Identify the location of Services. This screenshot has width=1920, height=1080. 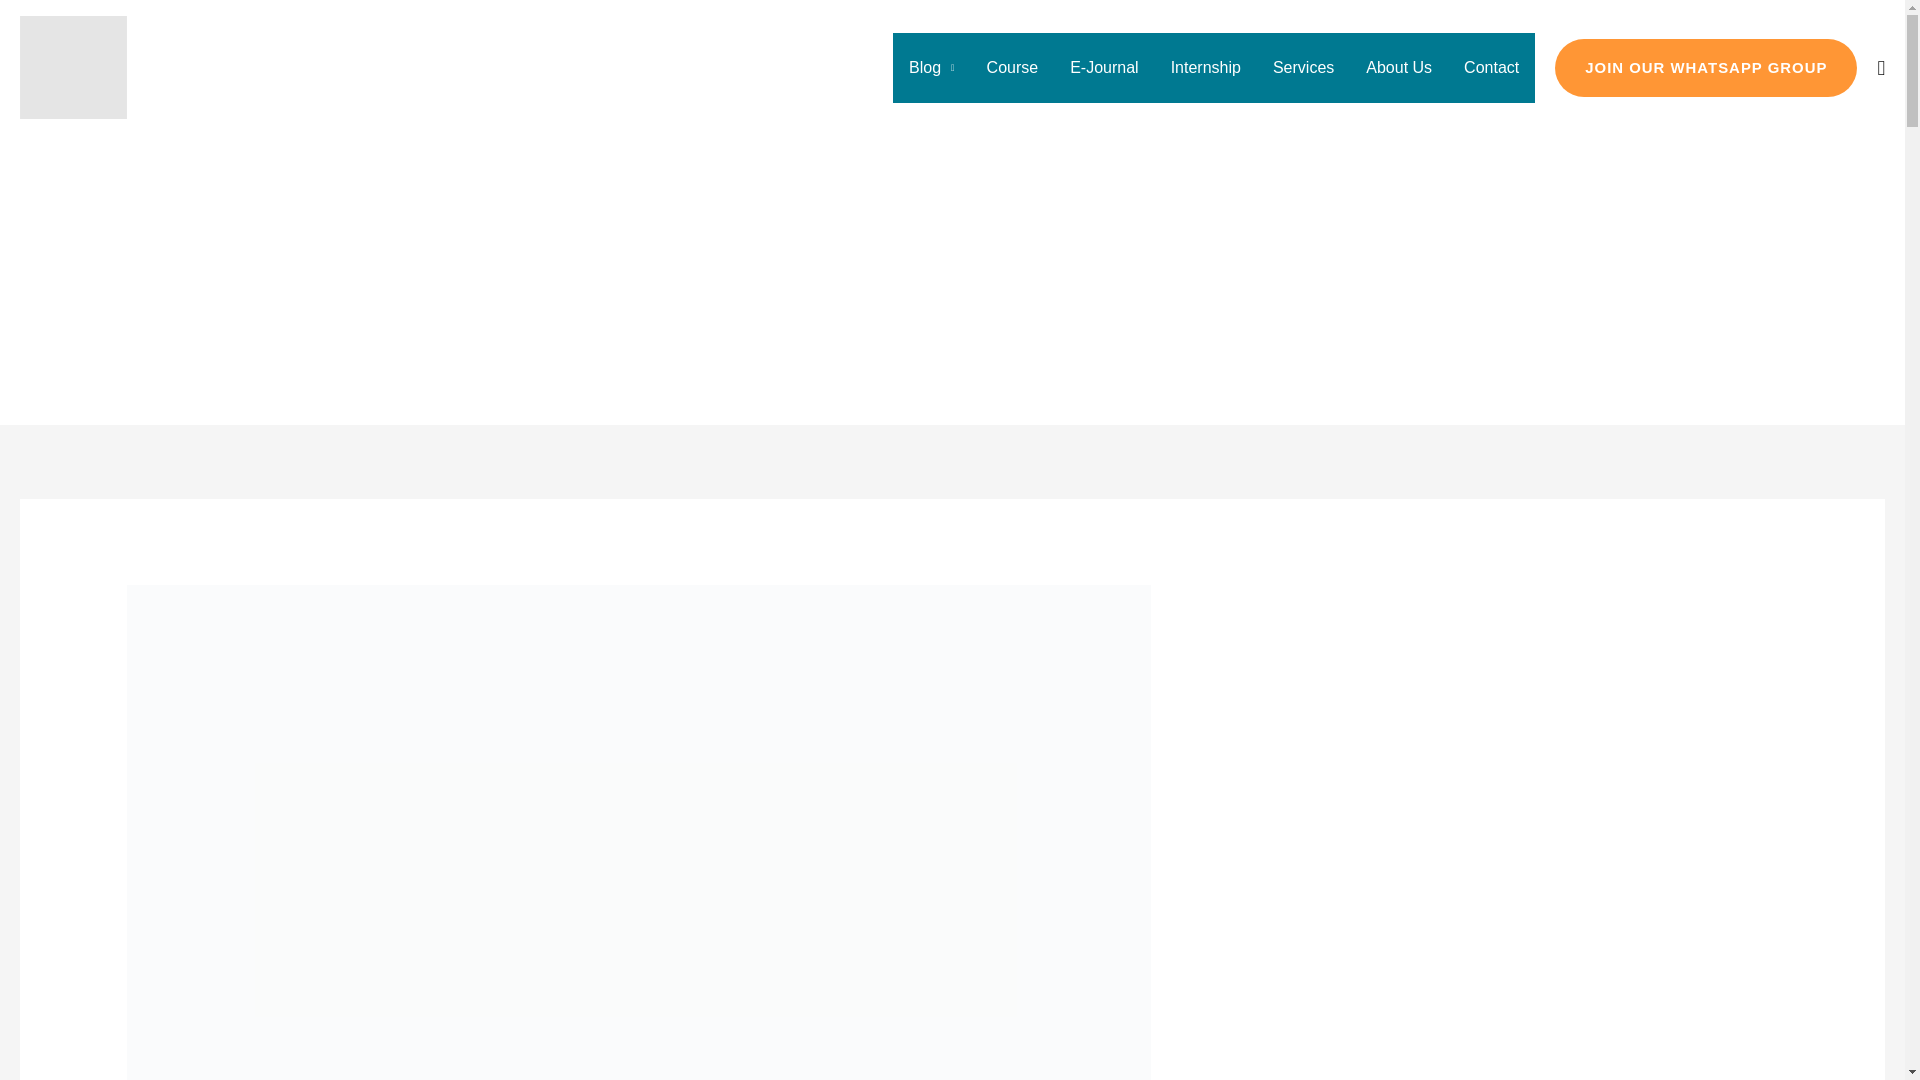
(1303, 68).